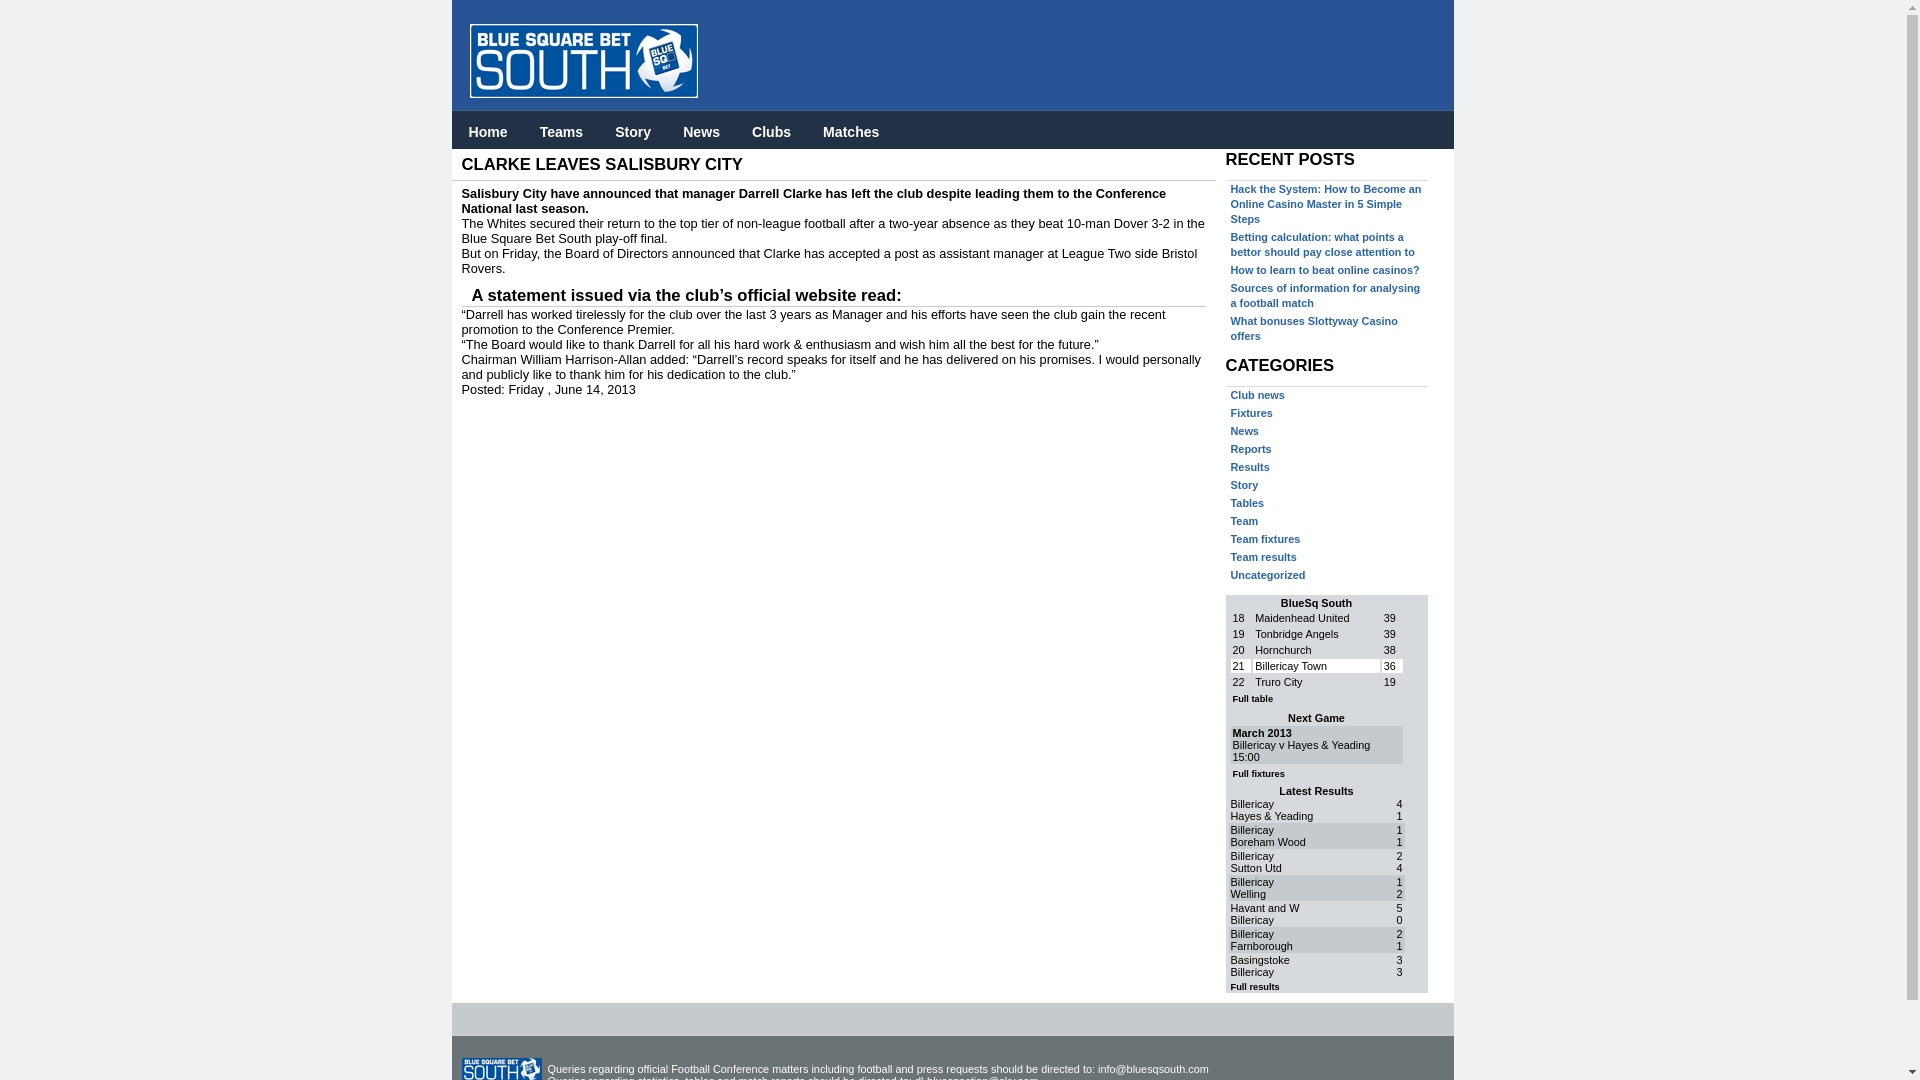  Describe the element at coordinates (1264, 539) in the screenshot. I see `Team fixtures` at that location.